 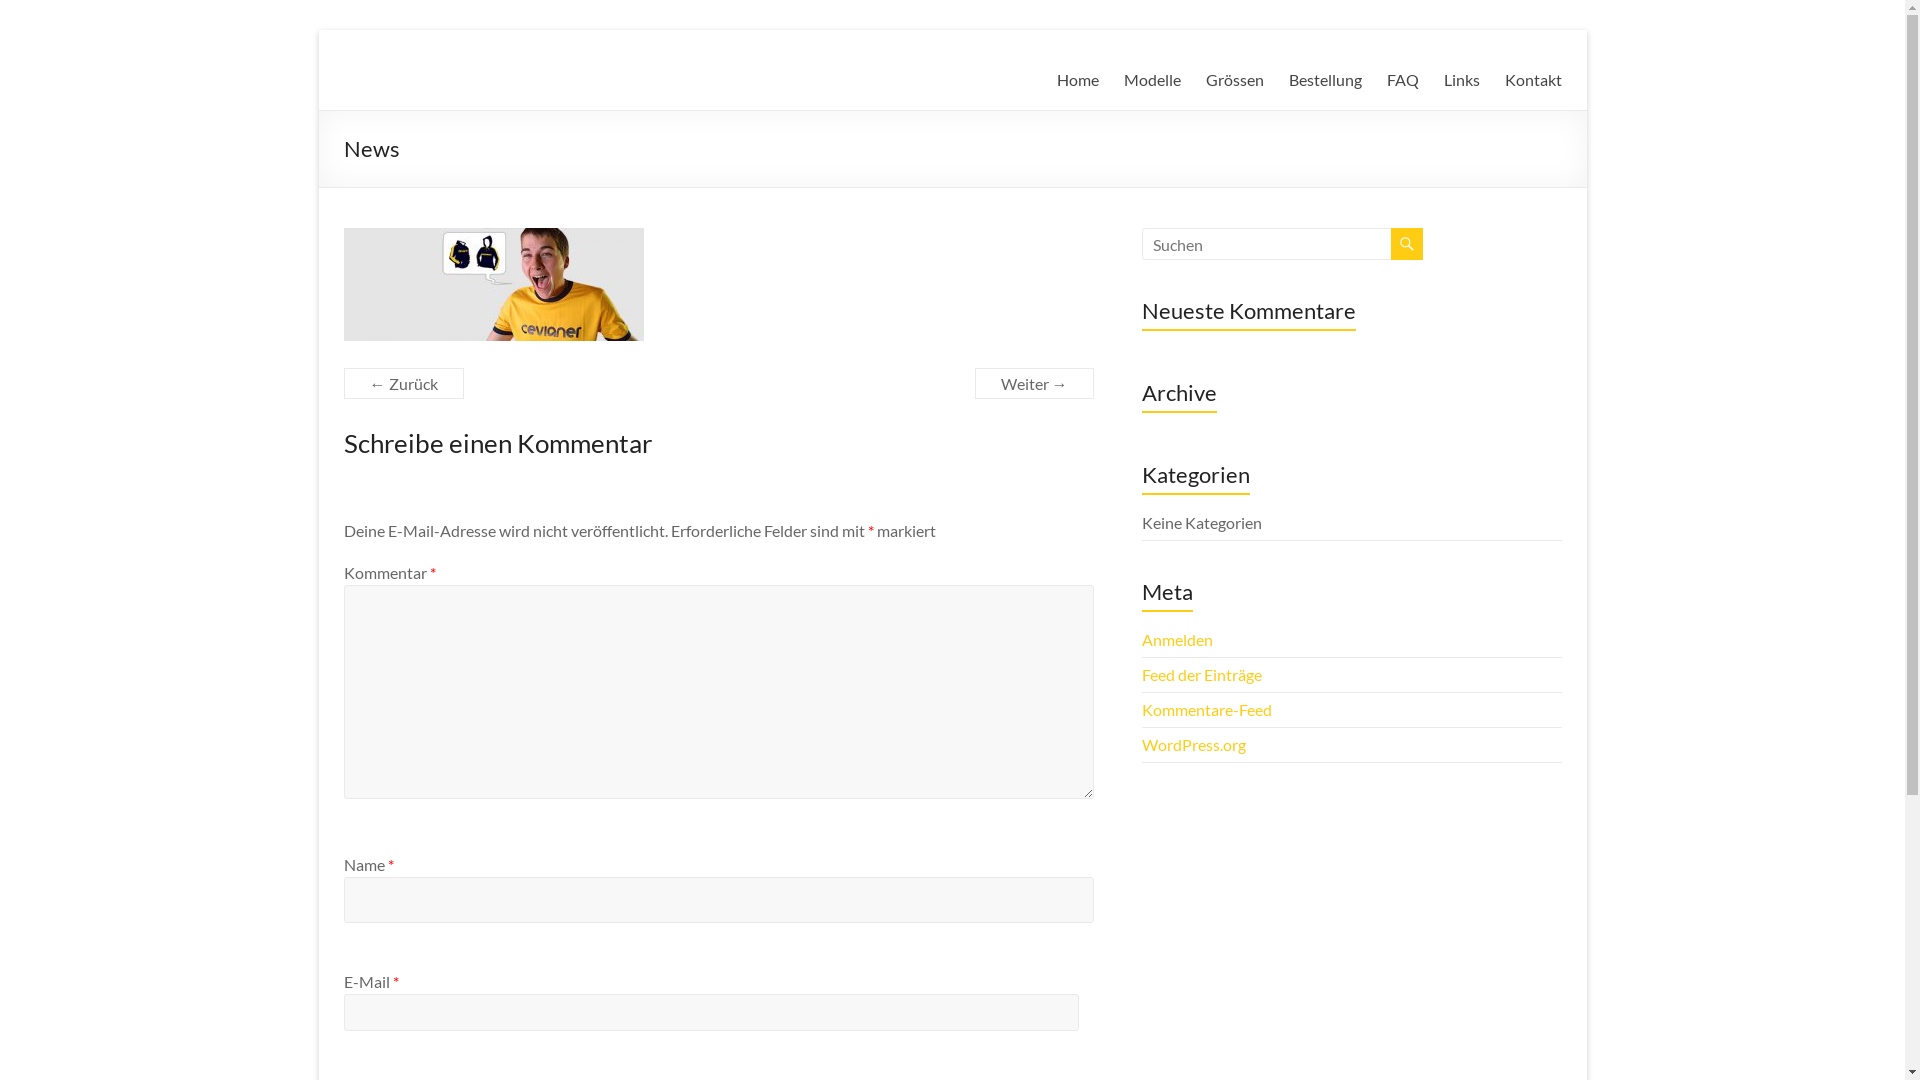 I want to click on Bestellung, so click(x=1324, y=80).